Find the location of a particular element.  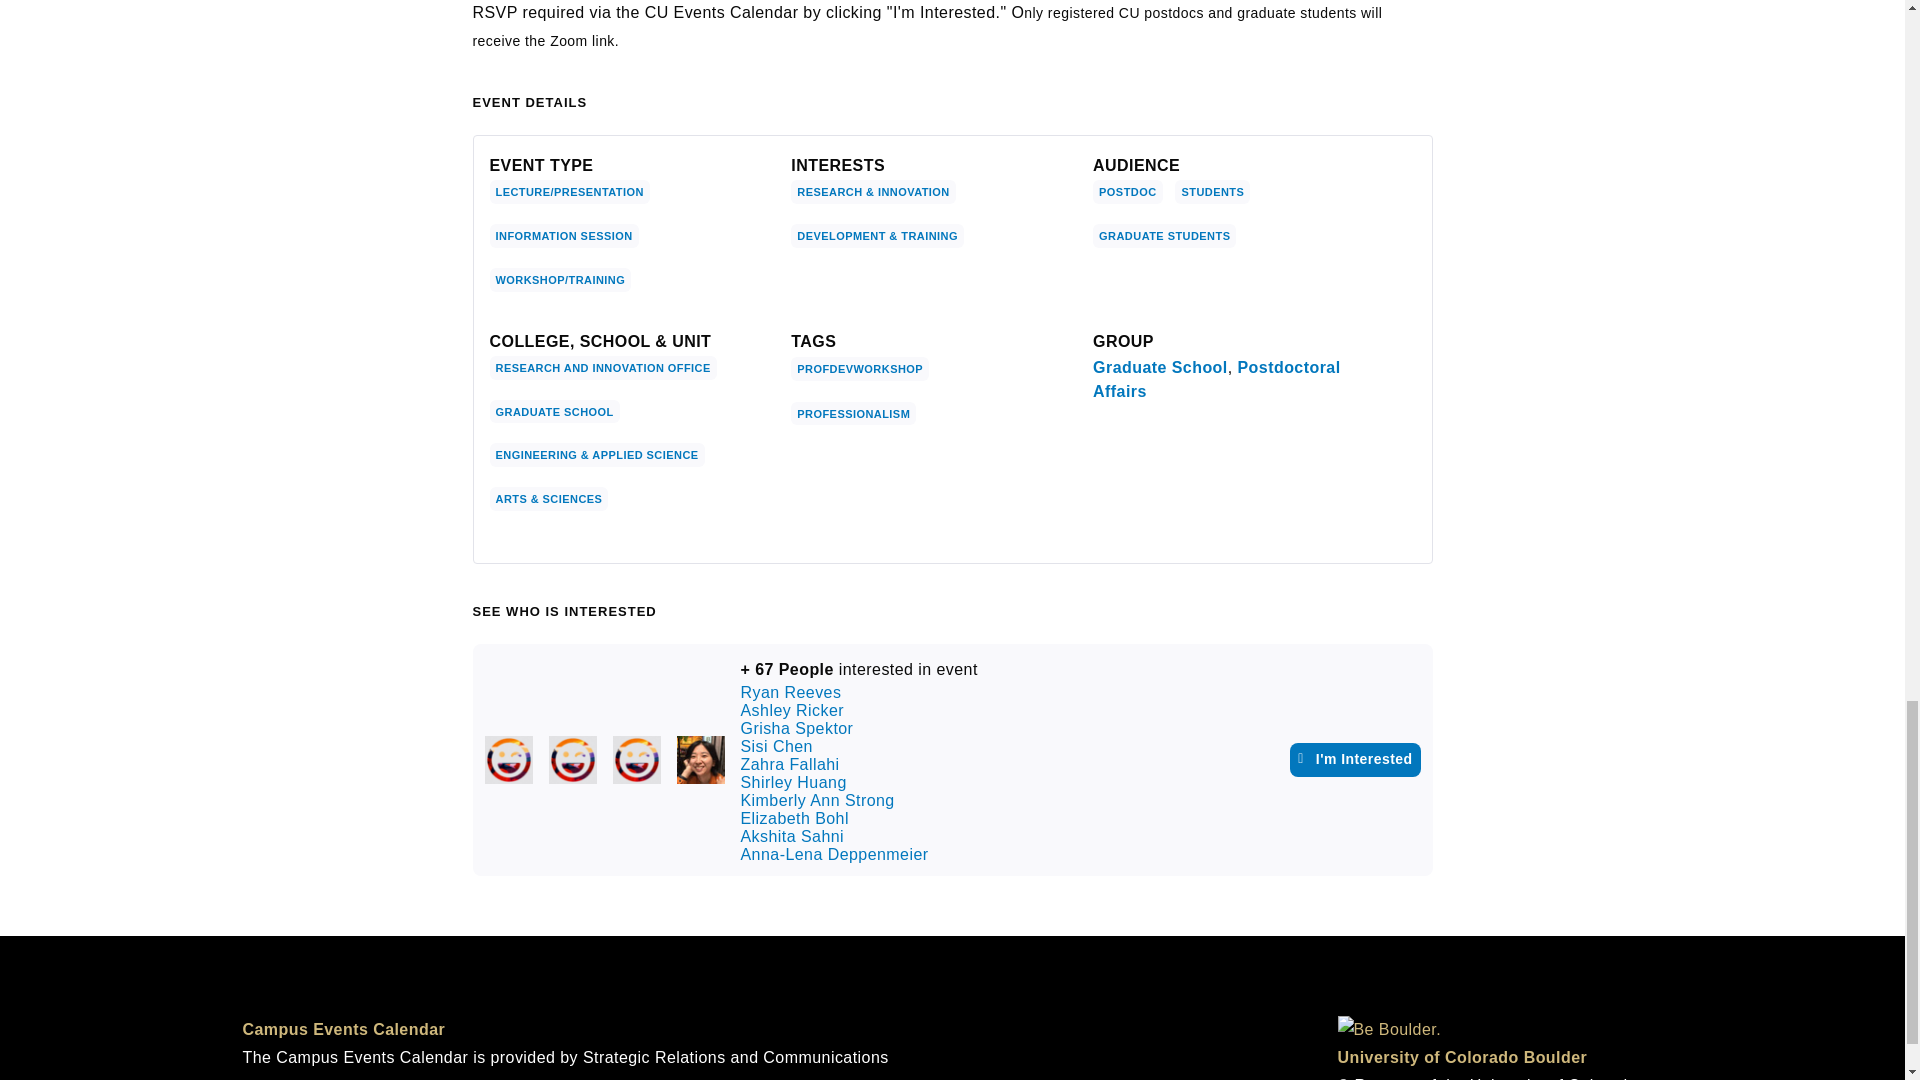

Grisha Spektor is located at coordinates (636, 760).